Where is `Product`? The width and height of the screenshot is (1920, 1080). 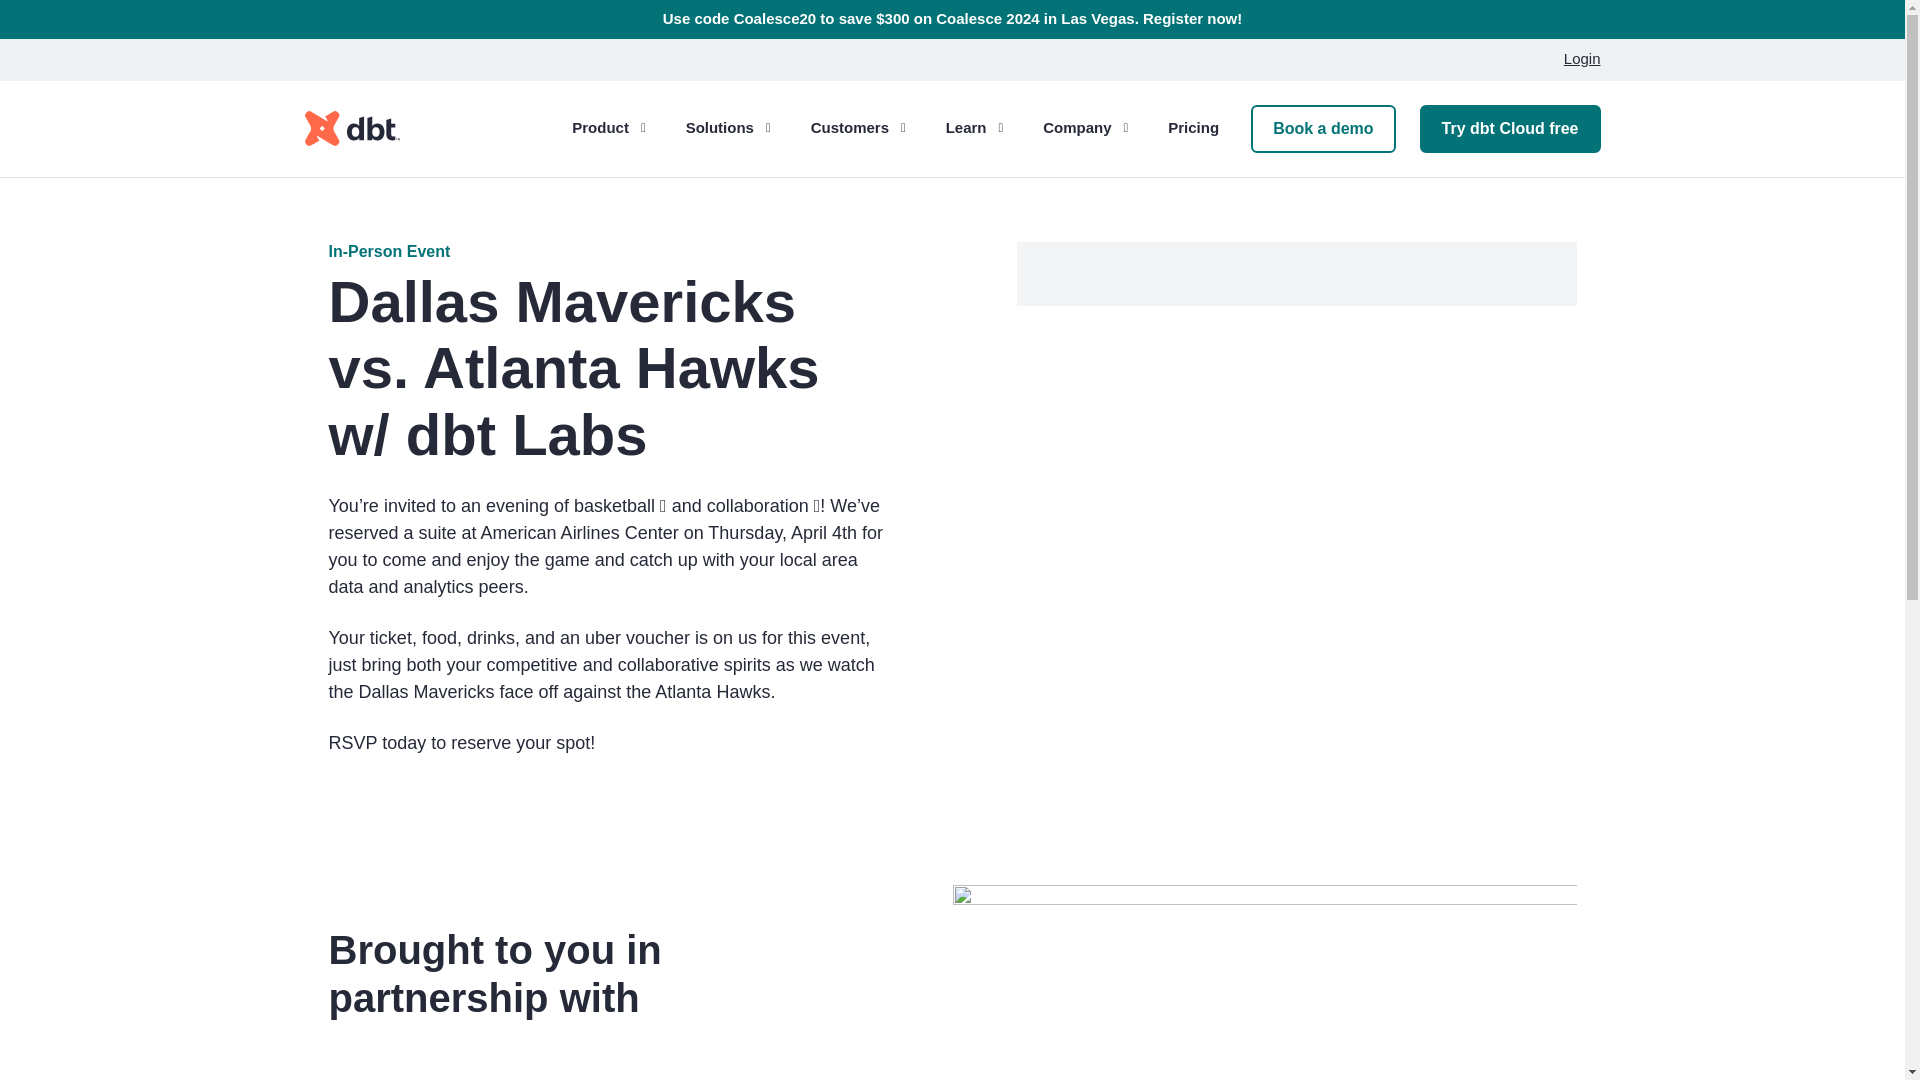
Product is located at coordinates (608, 128).